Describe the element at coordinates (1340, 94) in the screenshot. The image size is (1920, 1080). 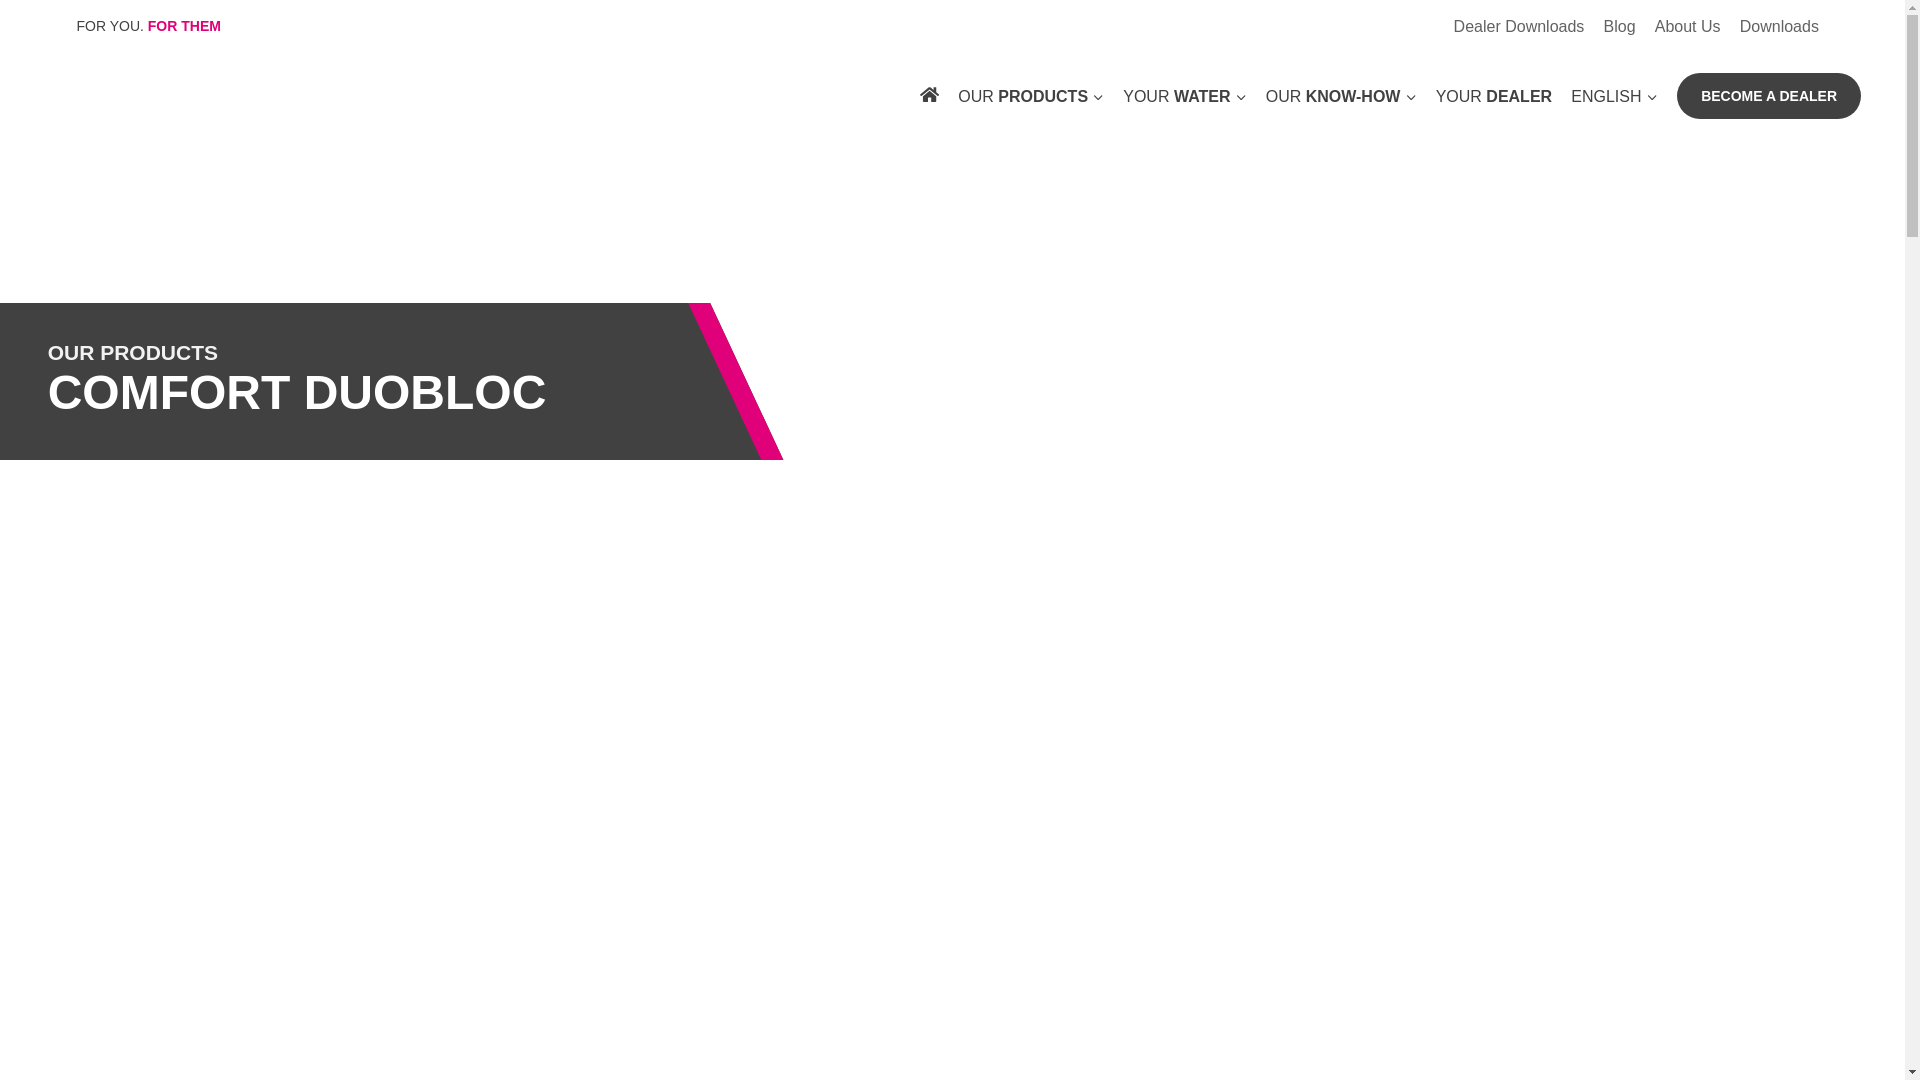
I see `OUR KNOW-HOW` at that location.